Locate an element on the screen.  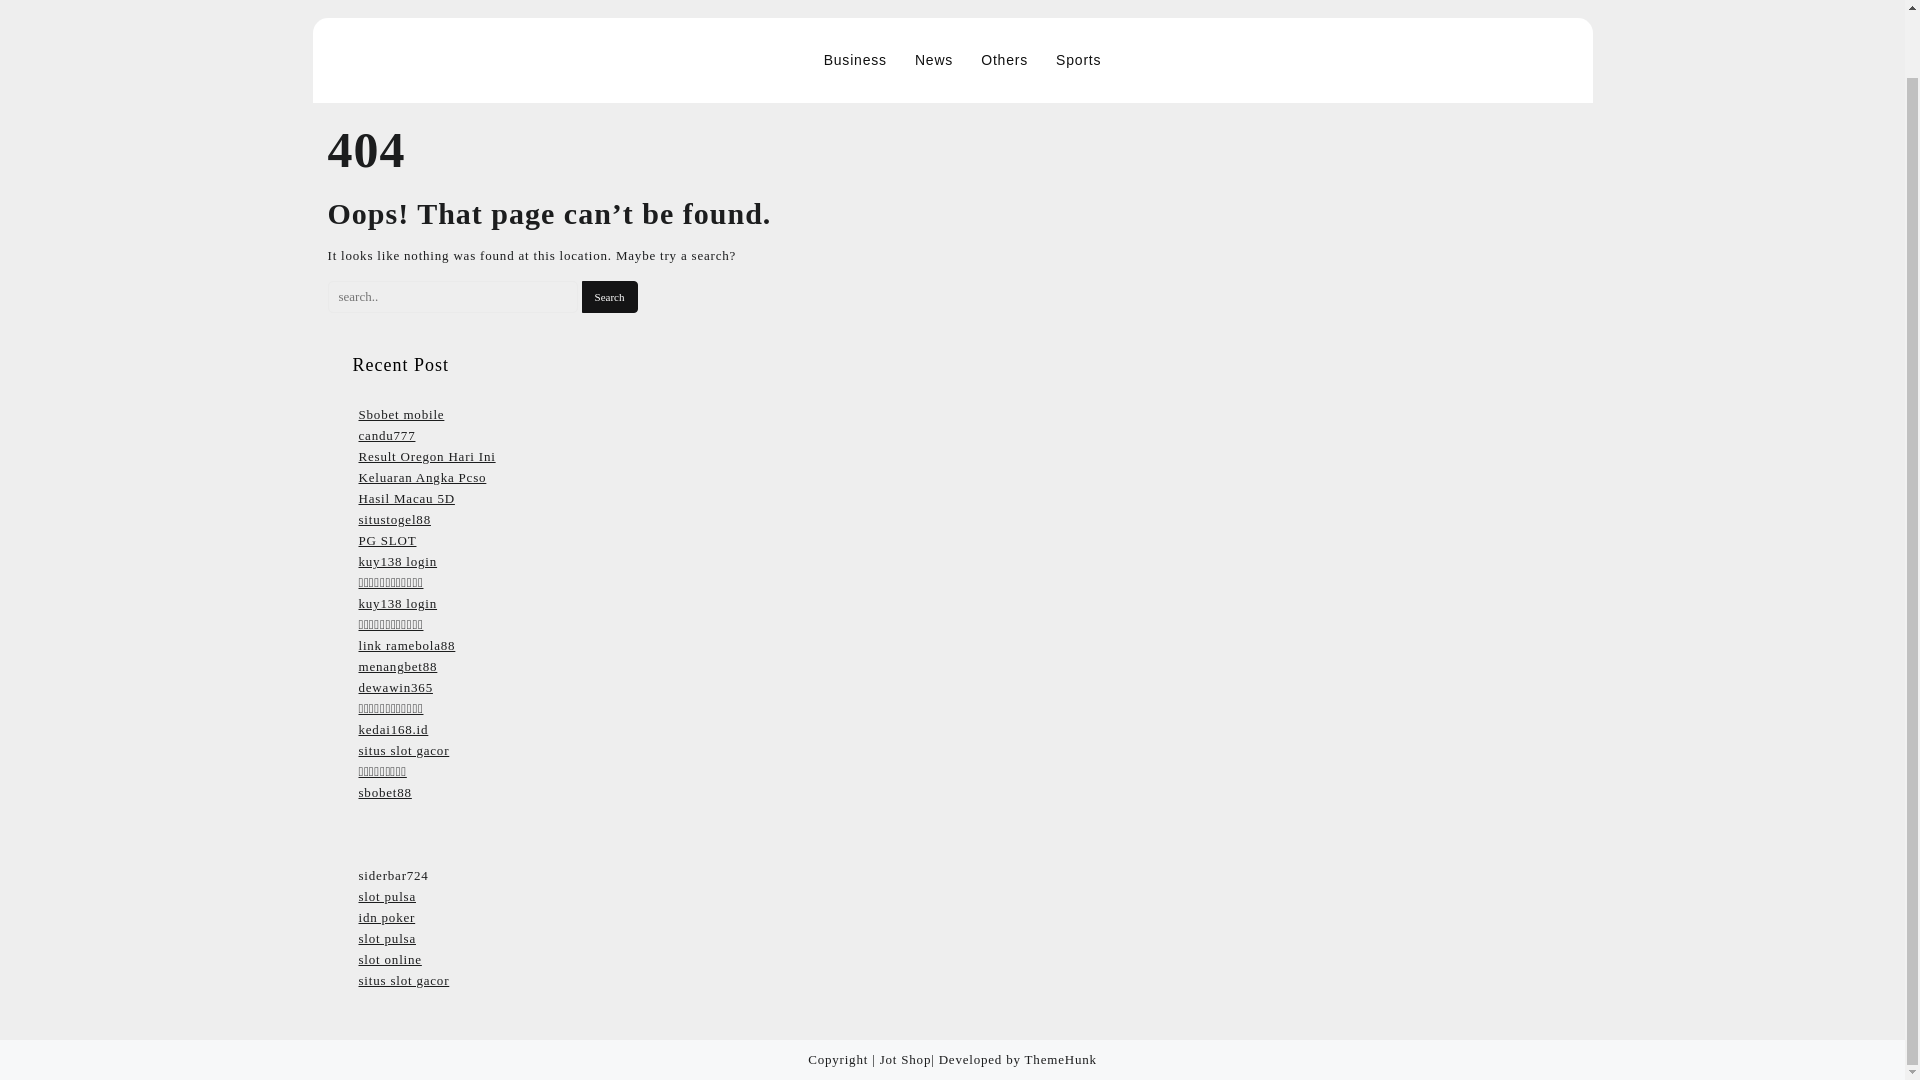
Business is located at coordinates (855, 60).